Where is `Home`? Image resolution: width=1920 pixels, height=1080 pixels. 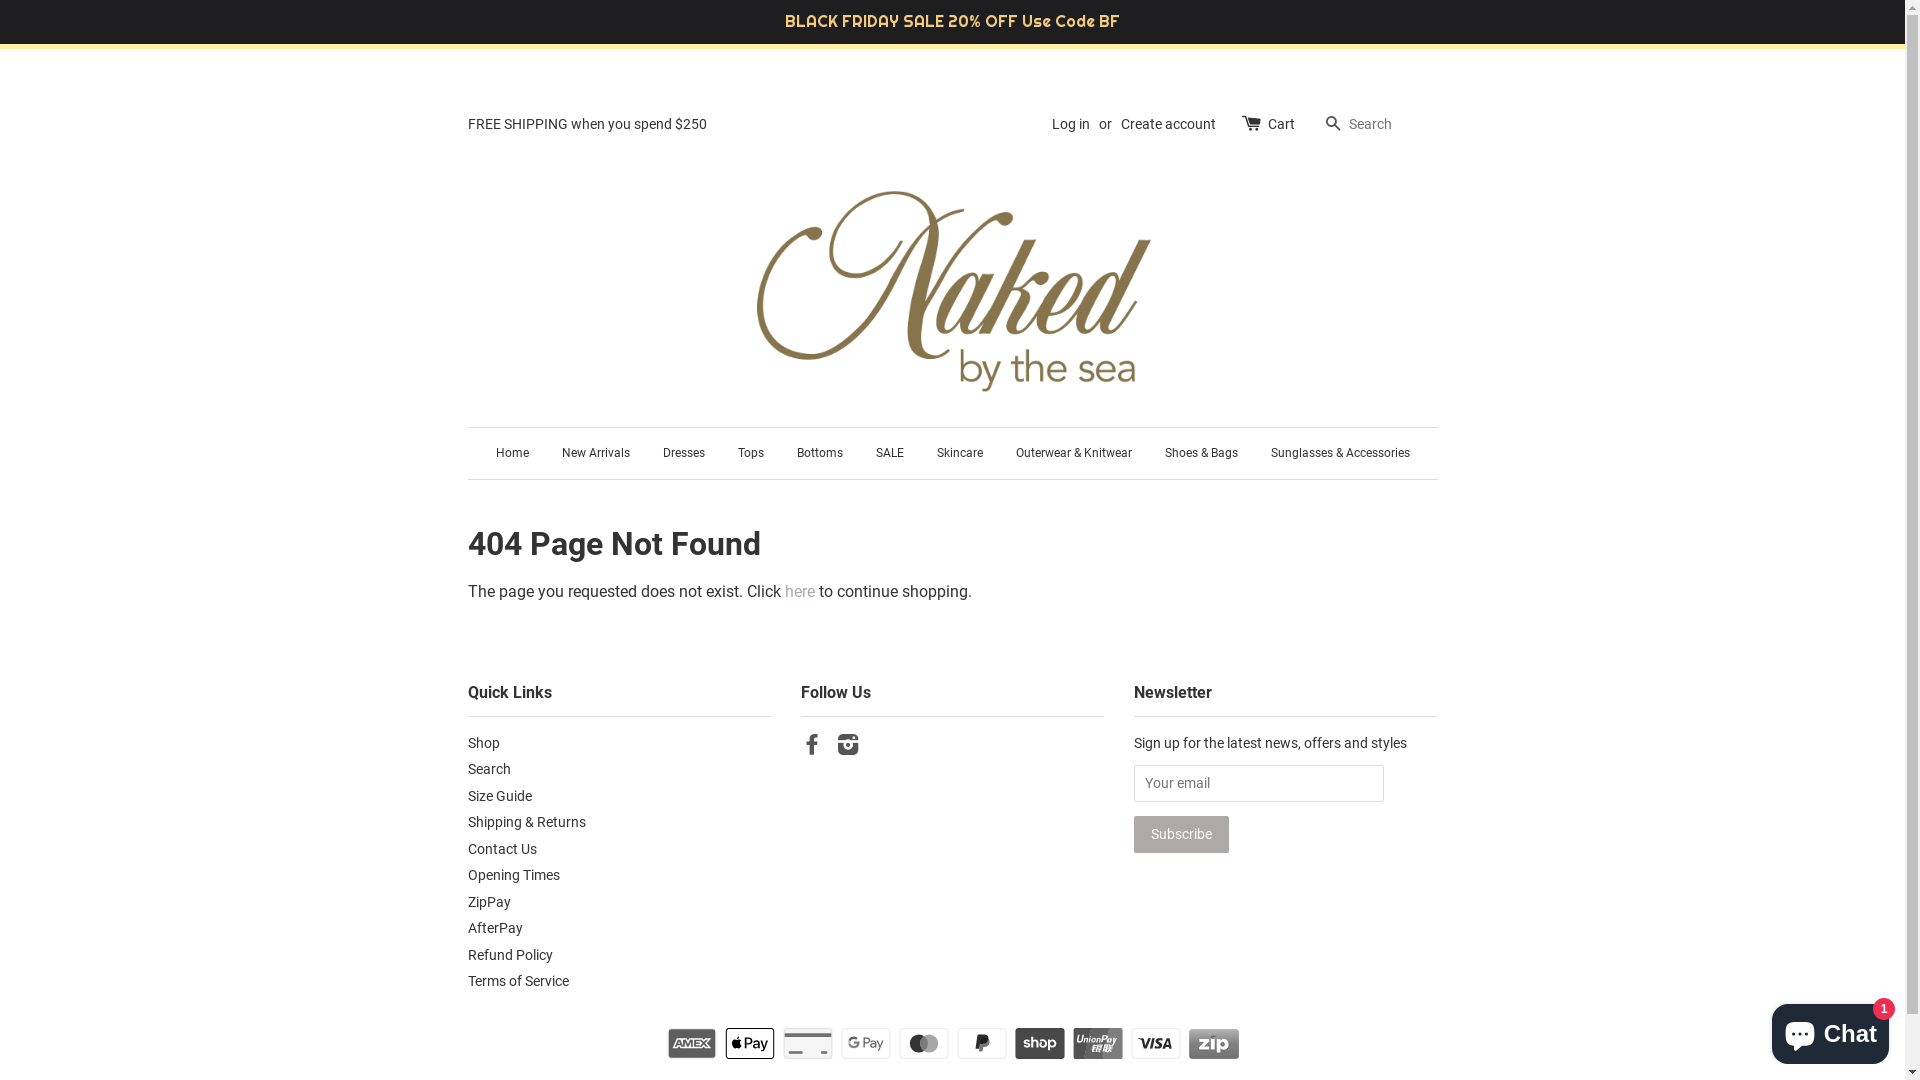 Home is located at coordinates (520, 453).